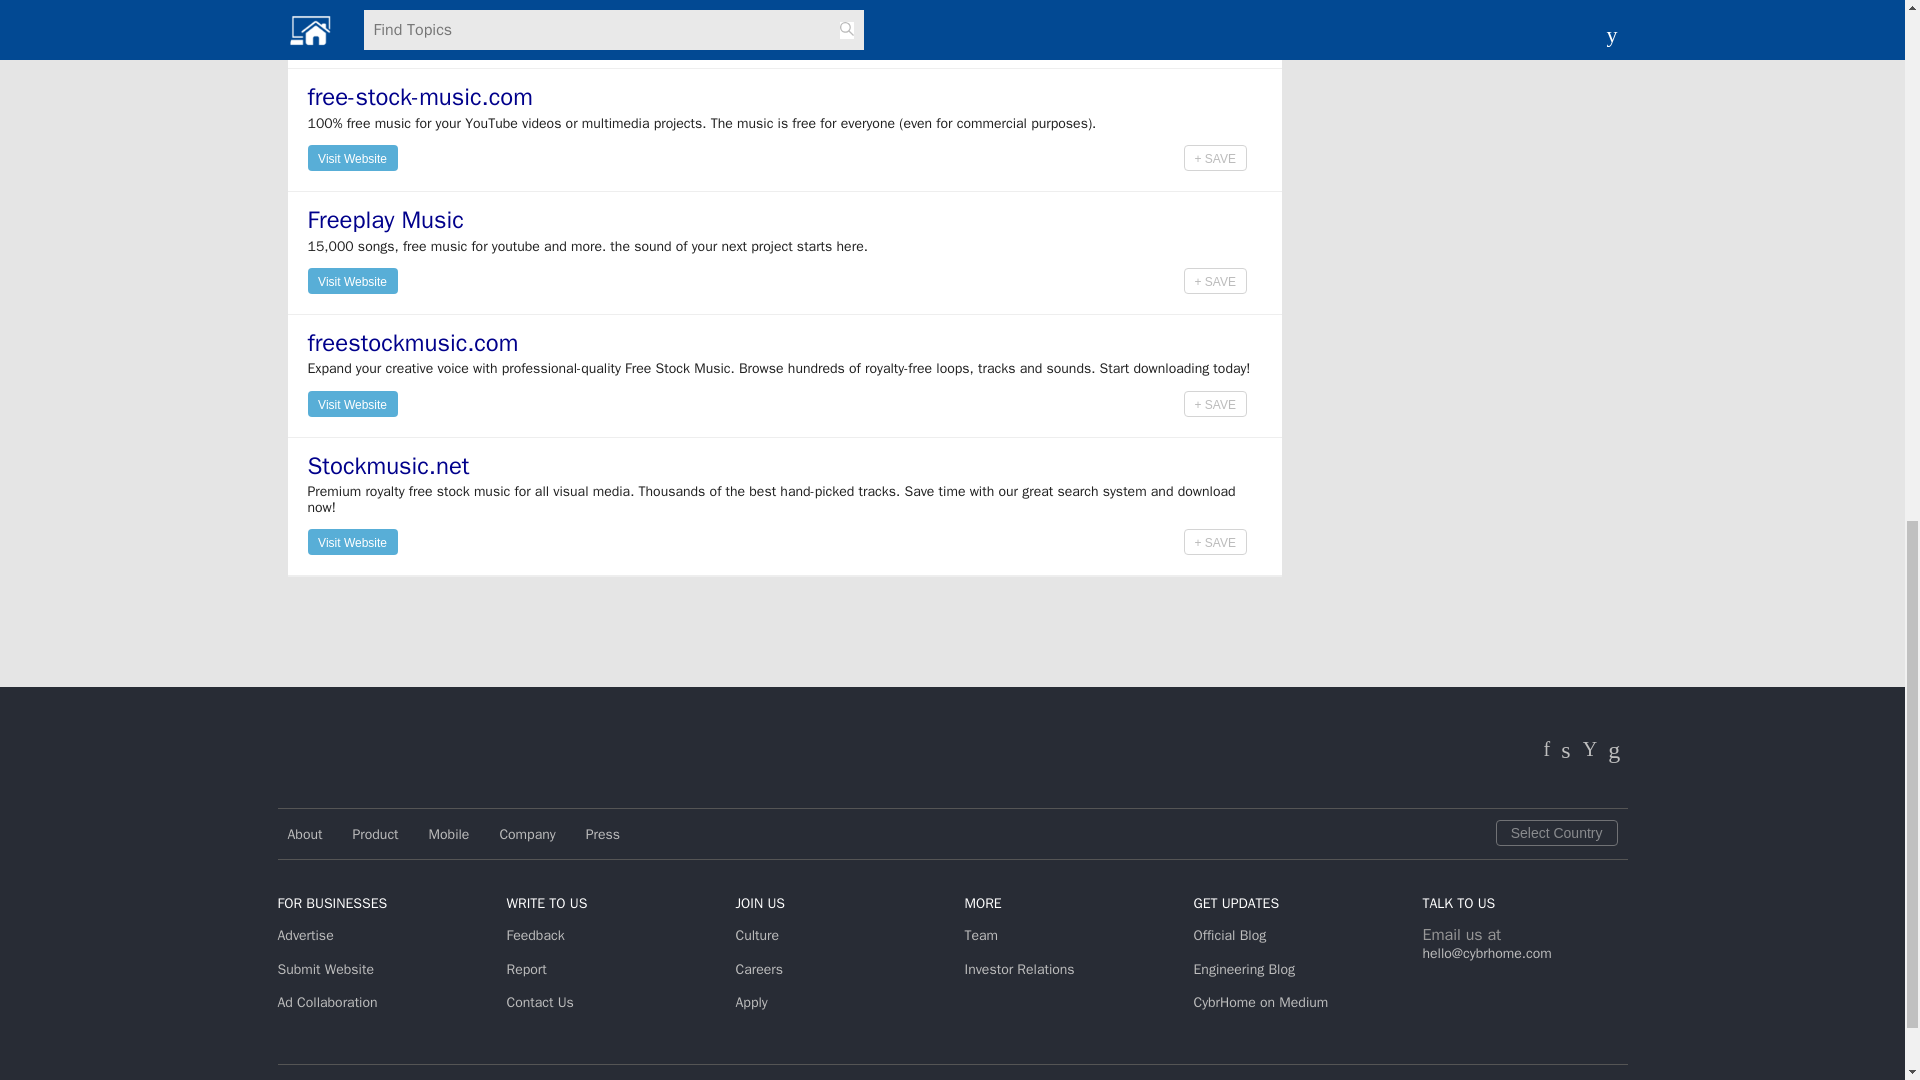  Describe the element at coordinates (420, 97) in the screenshot. I see `free-stock-music.com` at that location.